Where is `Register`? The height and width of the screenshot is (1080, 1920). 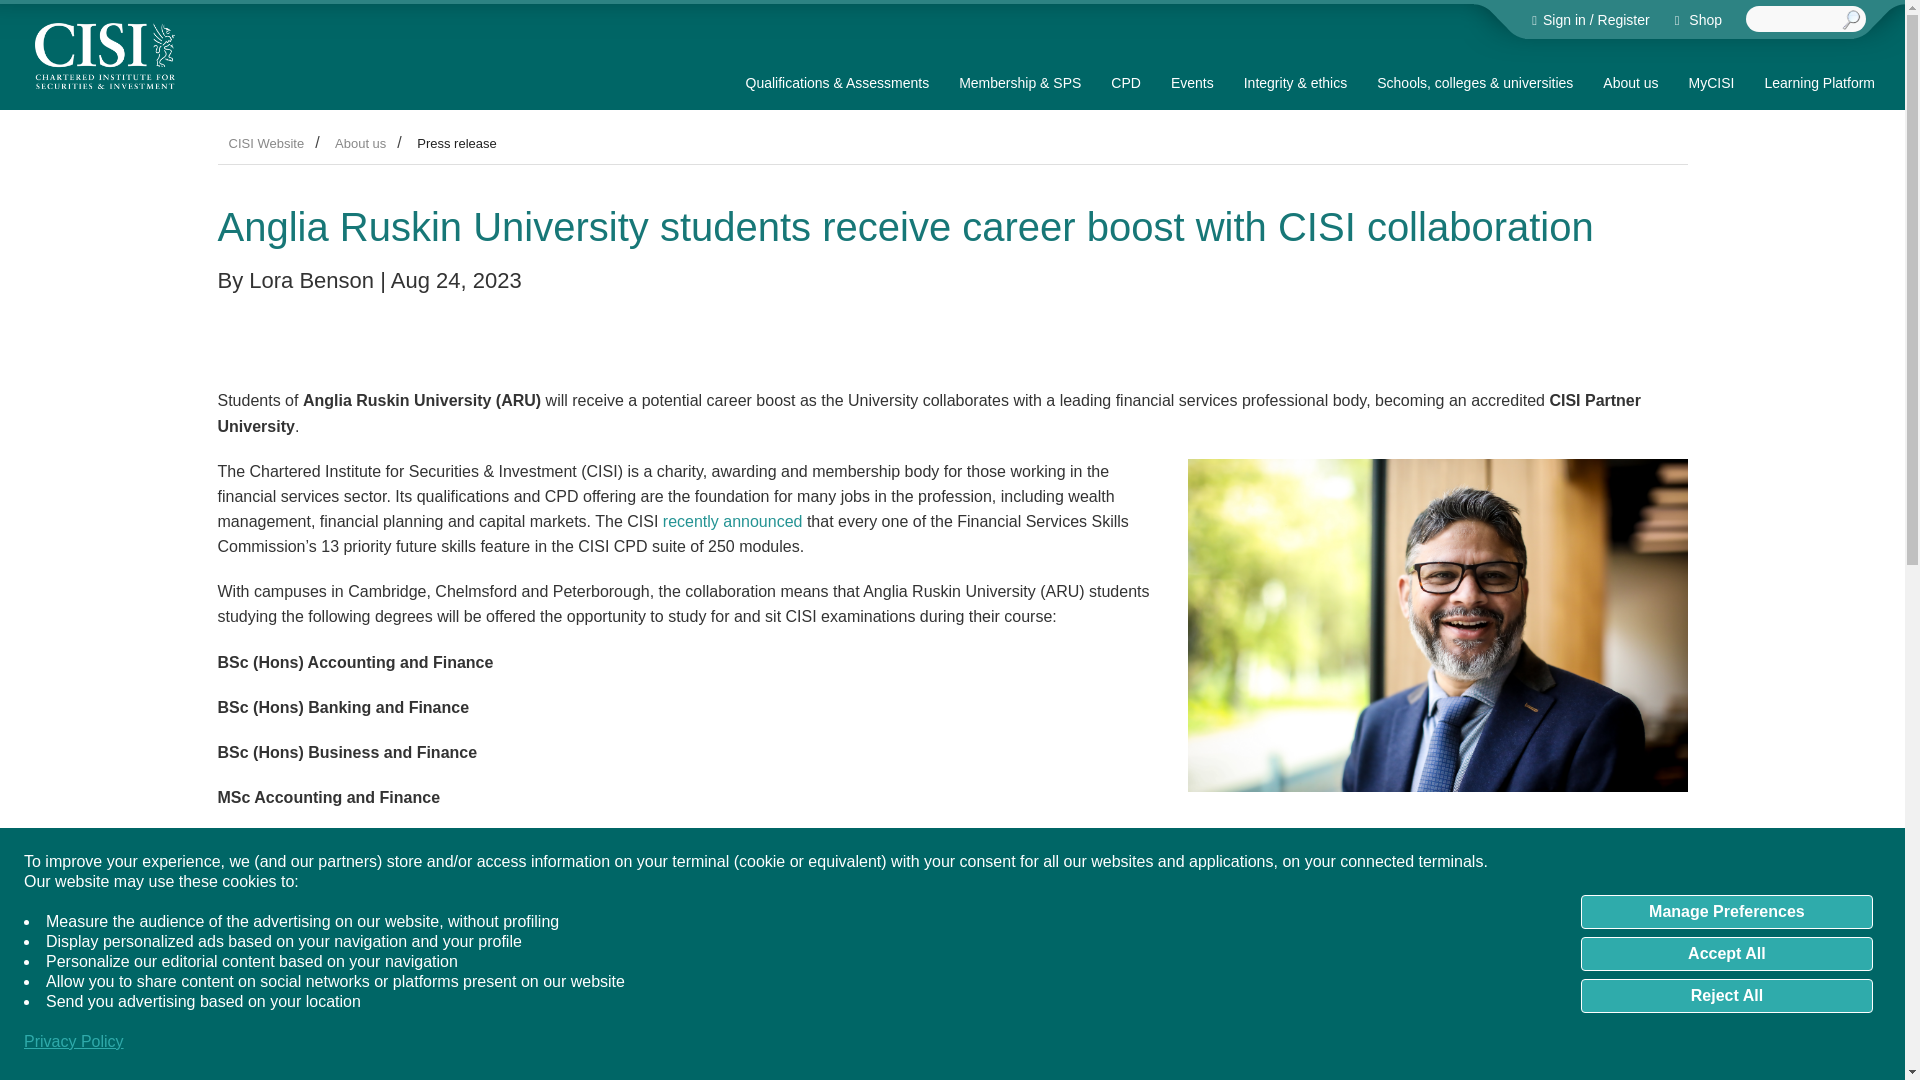
Register is located at coordinates (1623, 20).